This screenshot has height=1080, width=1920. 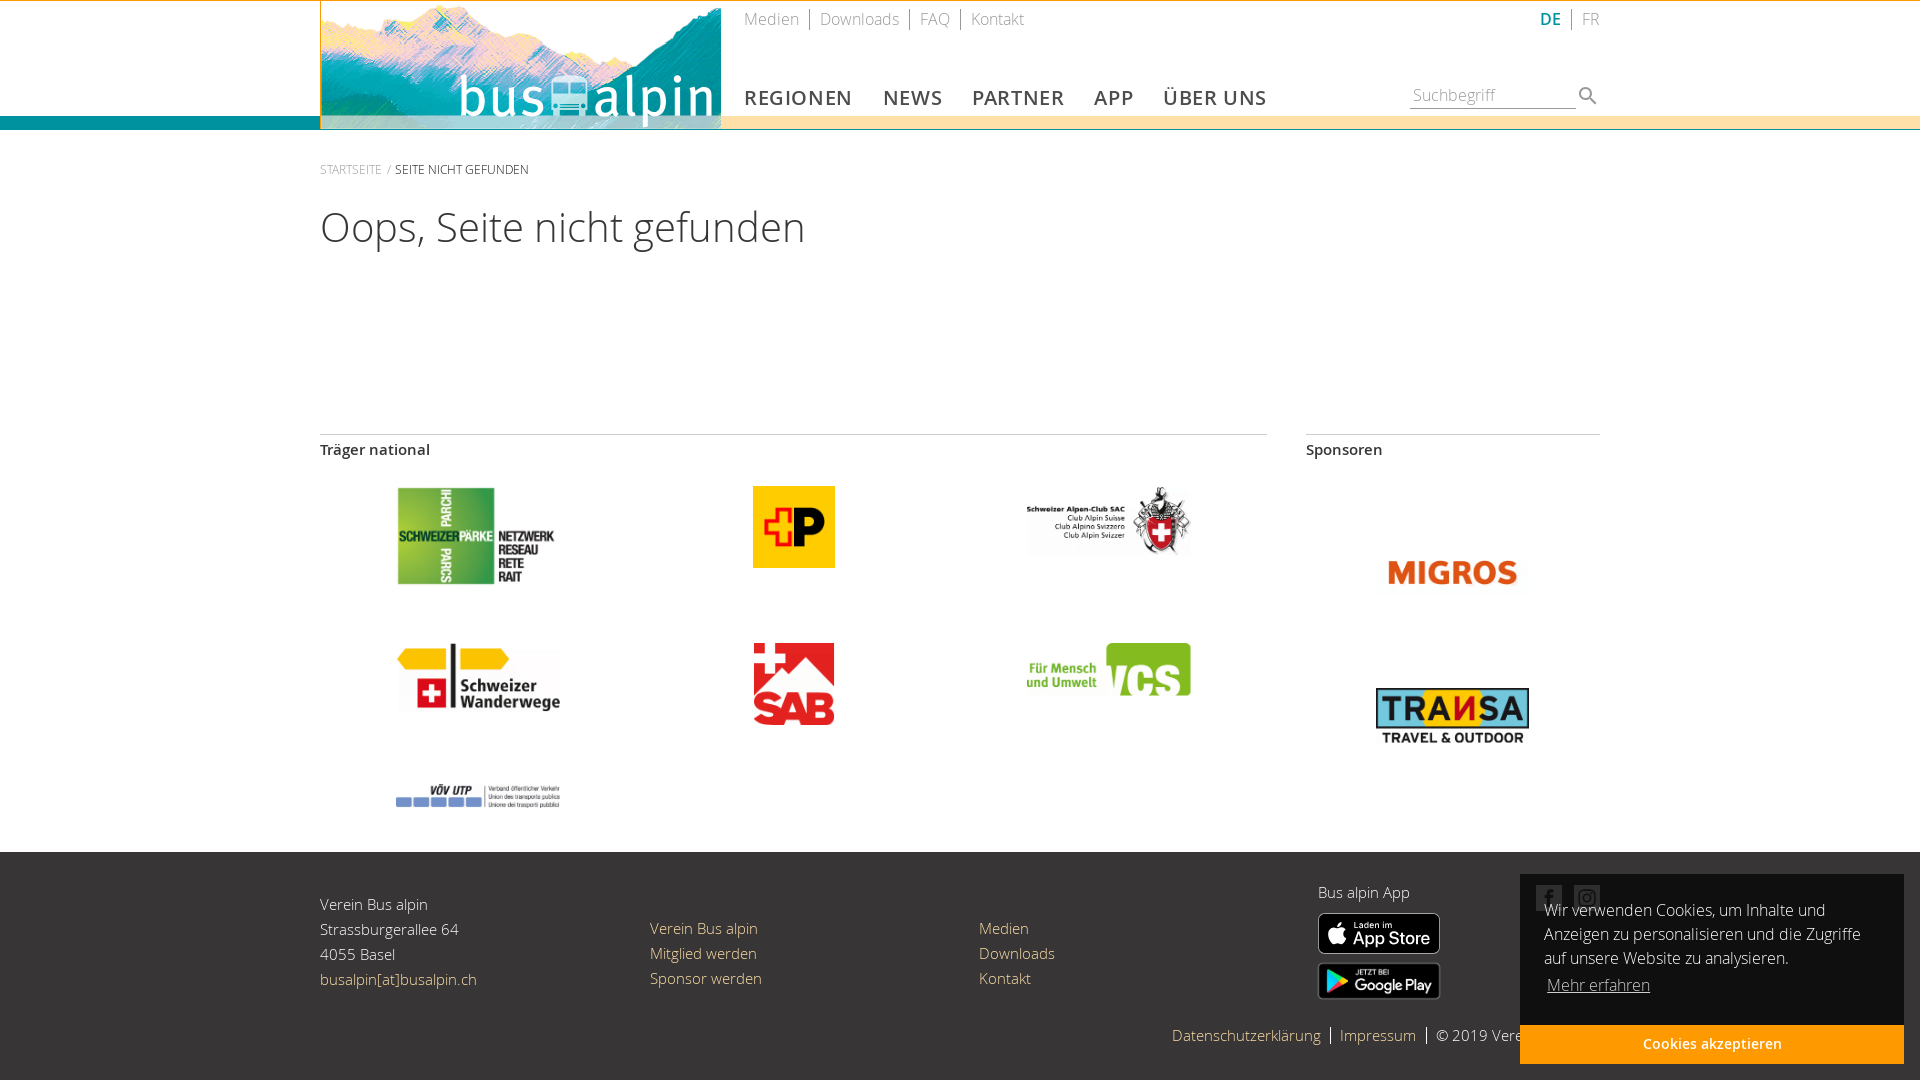 I want to click on Verein Bus alpin, so click(x=704, y=928).